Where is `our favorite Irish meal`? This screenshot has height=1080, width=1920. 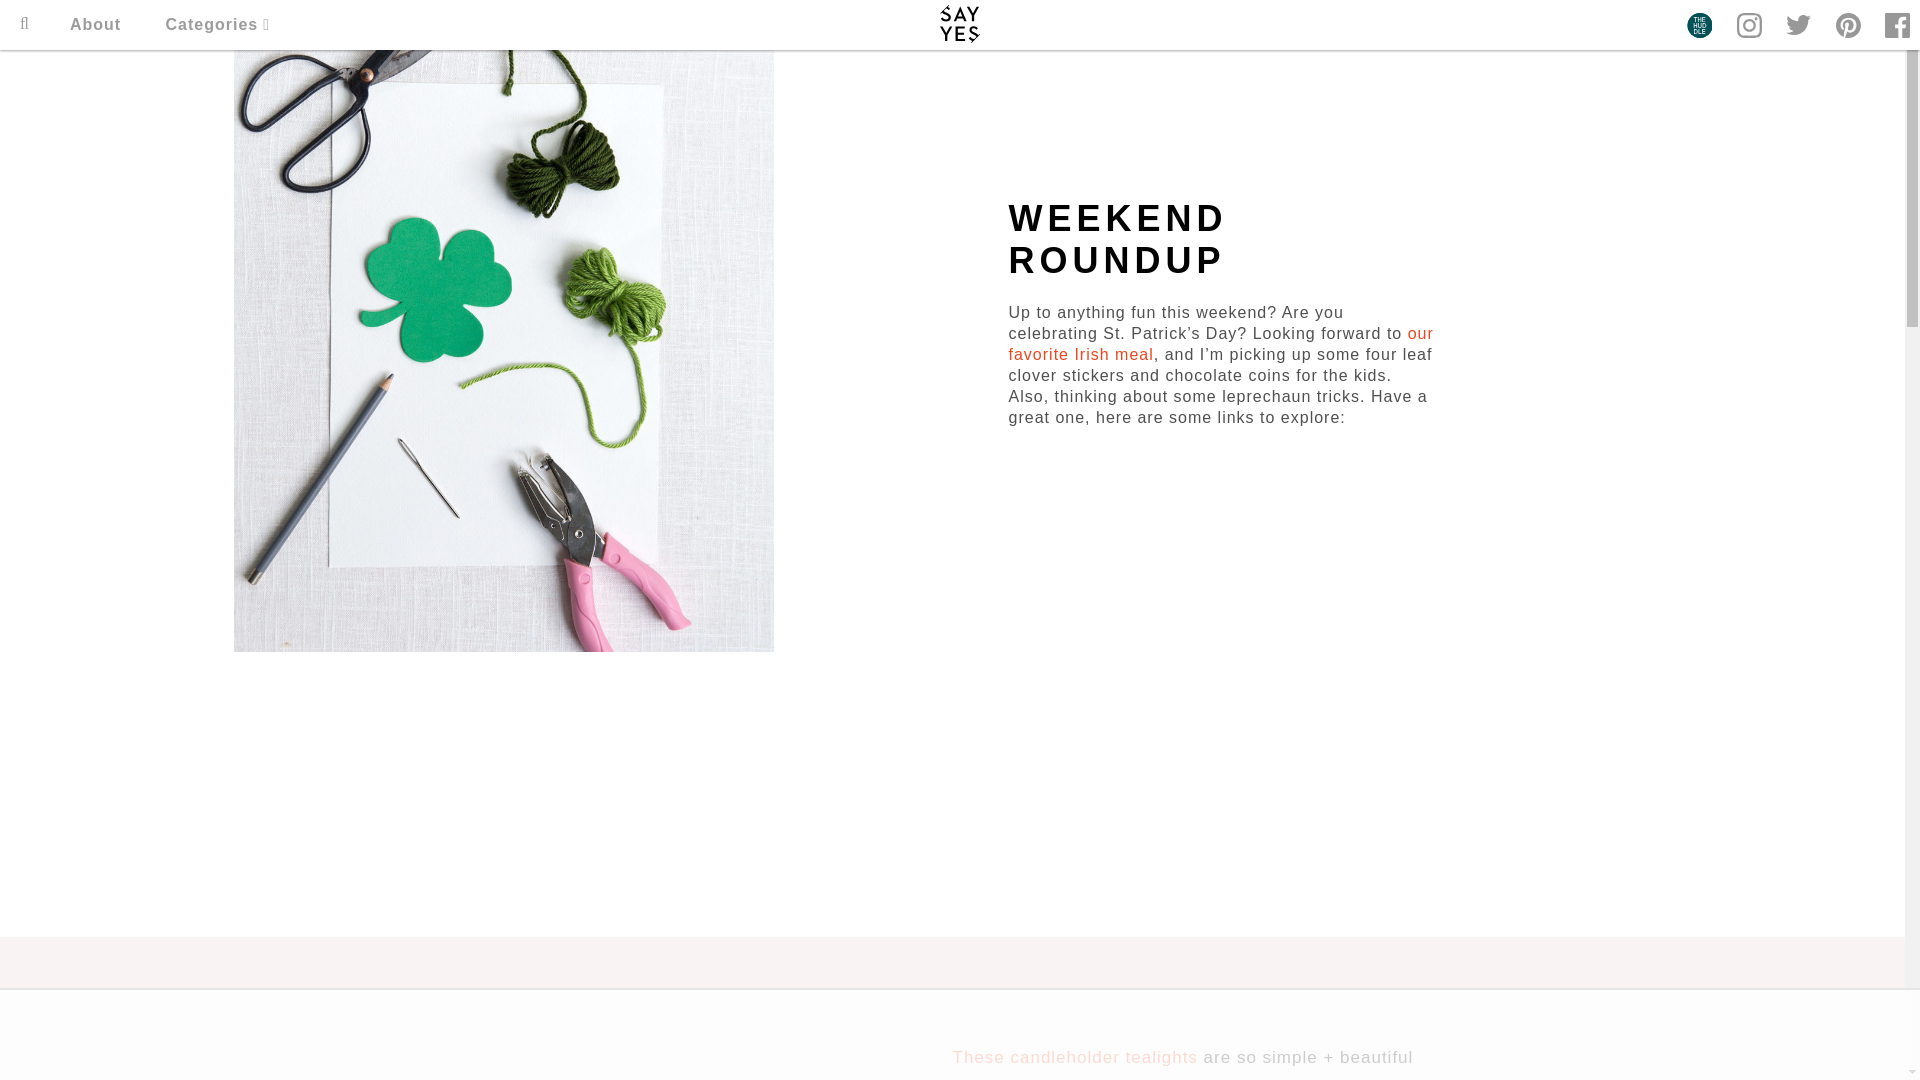 our favorite Irish meal is located at coordinates (1220, 344).